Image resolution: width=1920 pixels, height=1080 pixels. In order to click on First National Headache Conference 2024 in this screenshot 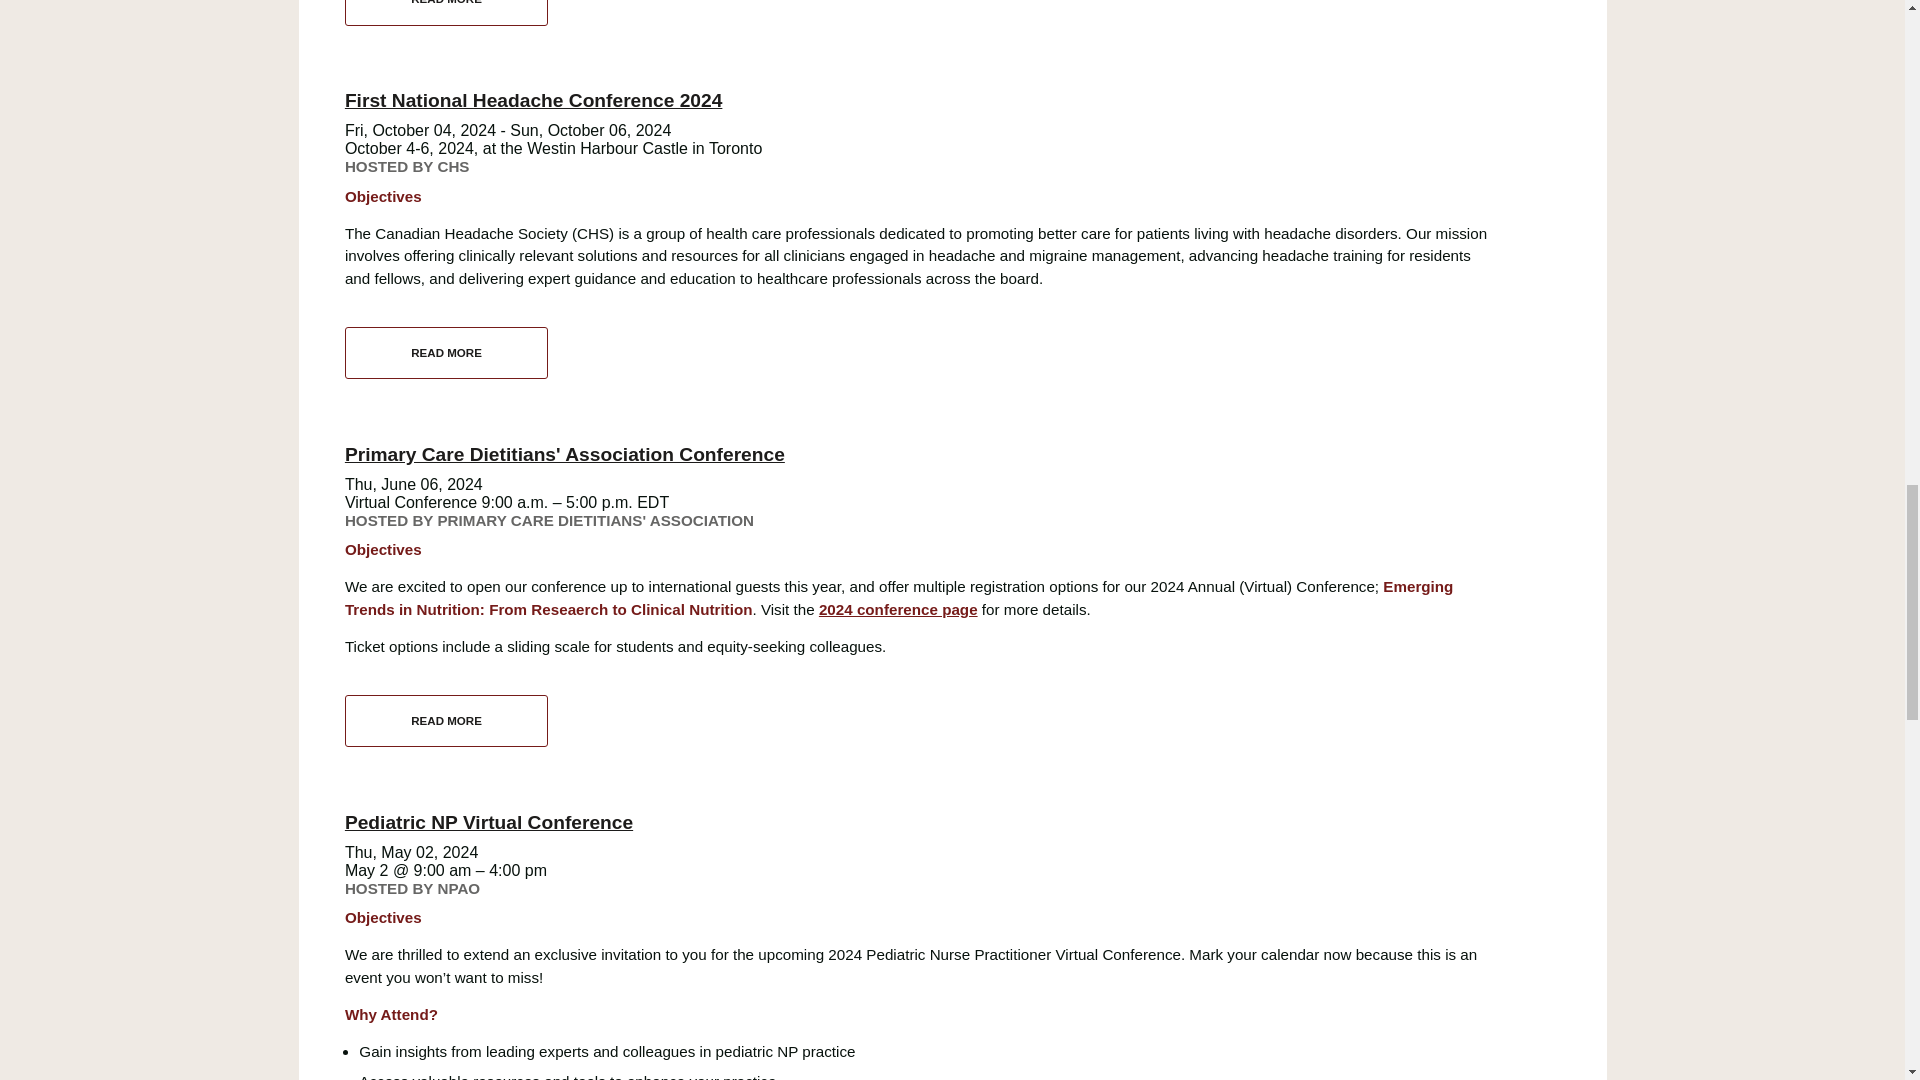, I will do `click(446, 353)`.